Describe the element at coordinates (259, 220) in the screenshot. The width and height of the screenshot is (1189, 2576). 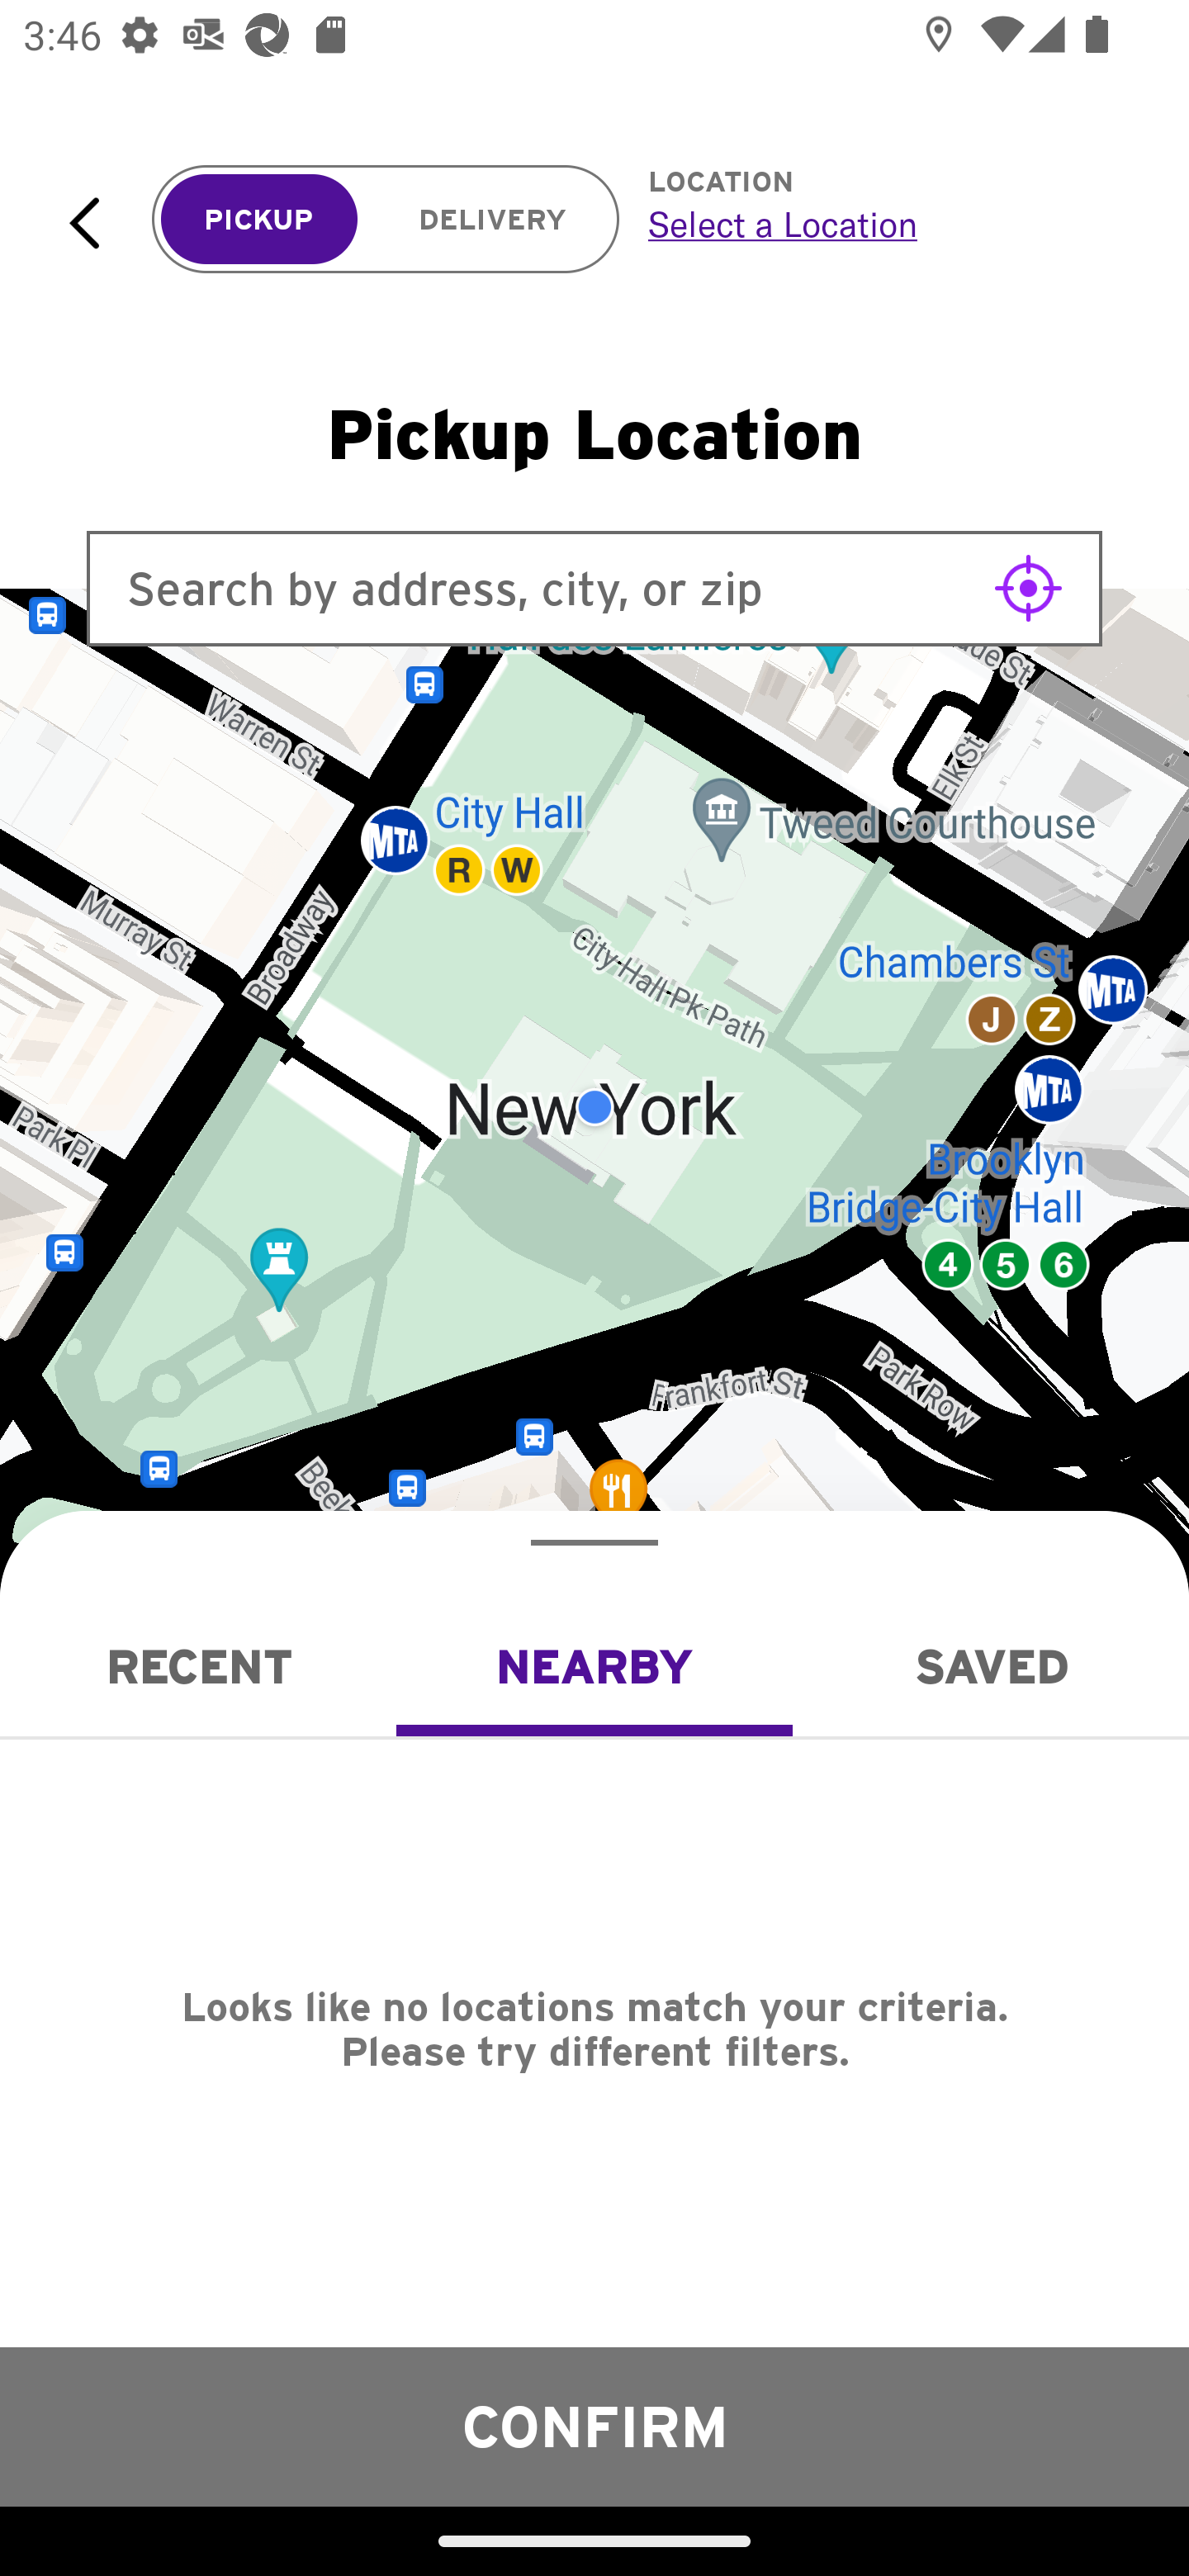
I see `PICKUP` at that location.